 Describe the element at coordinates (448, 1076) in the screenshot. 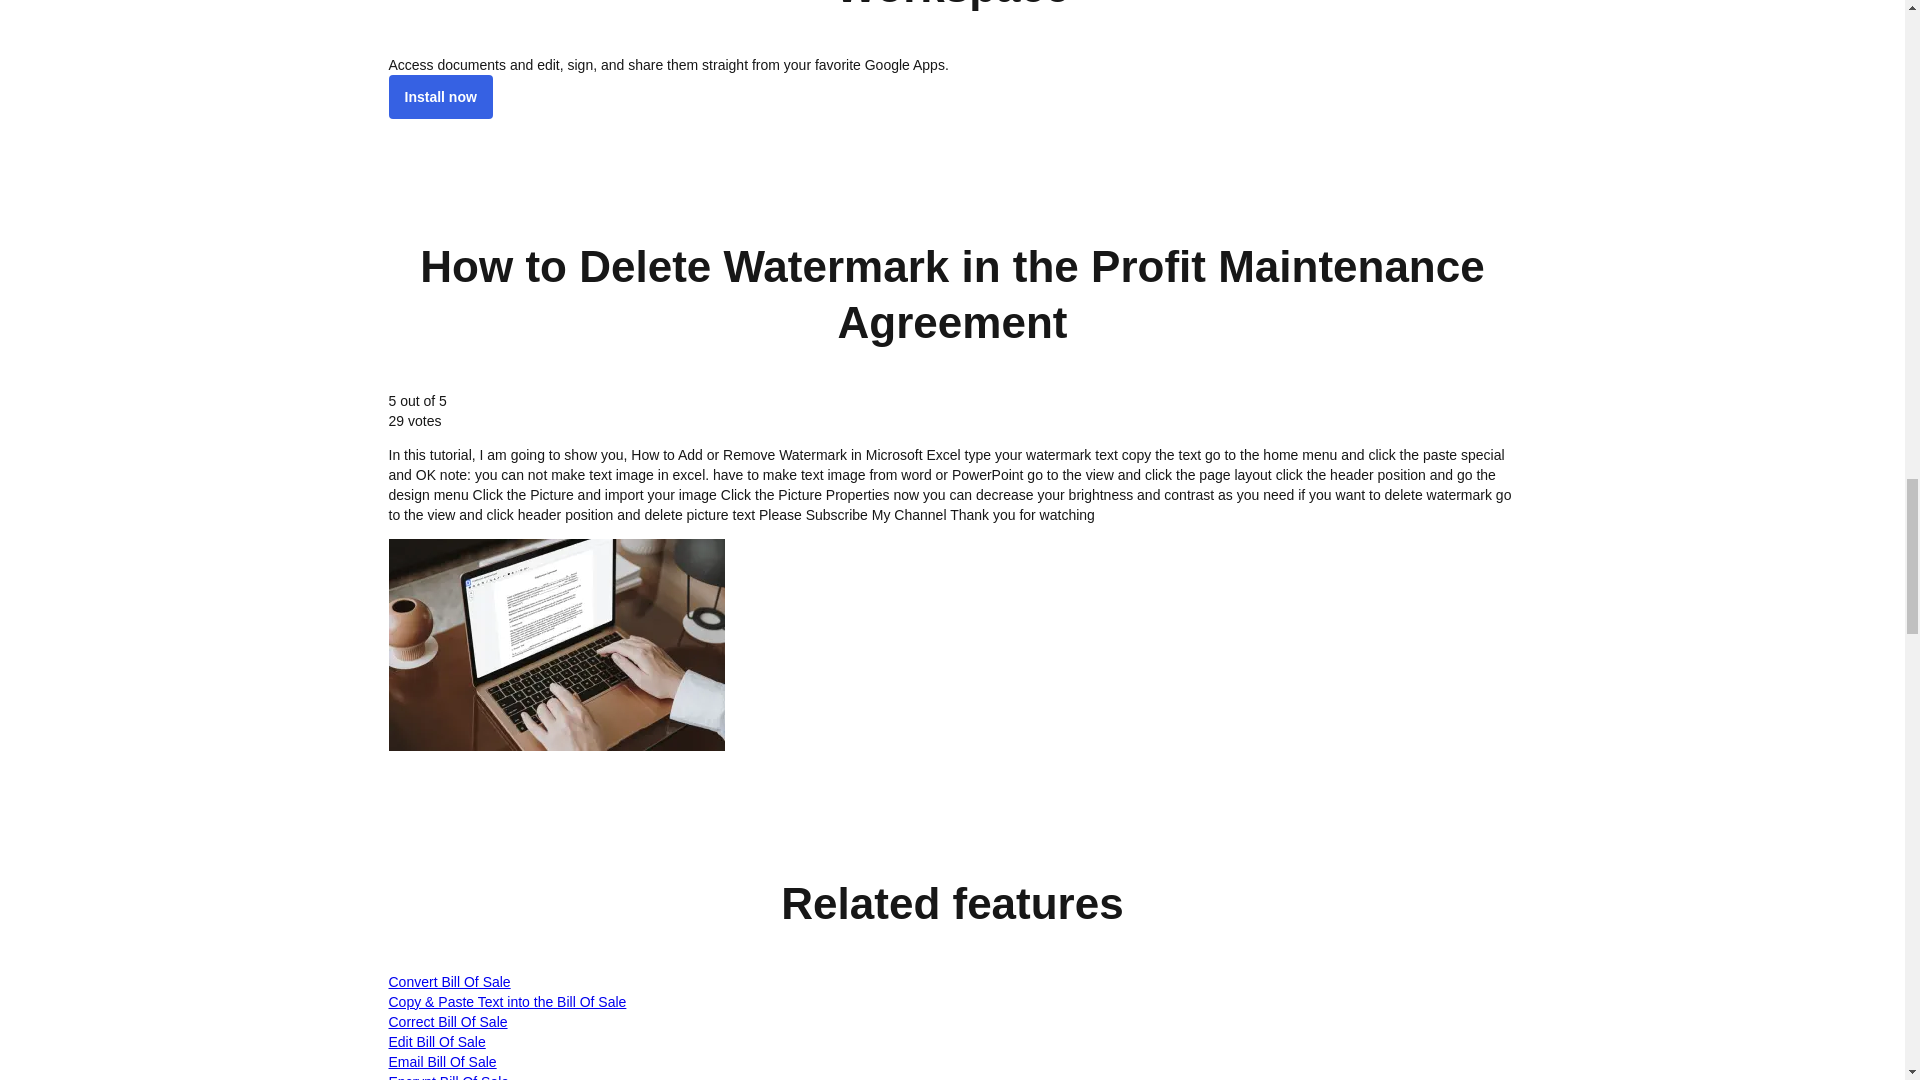

I see `Encrypt Bill Of Sale` at that location.